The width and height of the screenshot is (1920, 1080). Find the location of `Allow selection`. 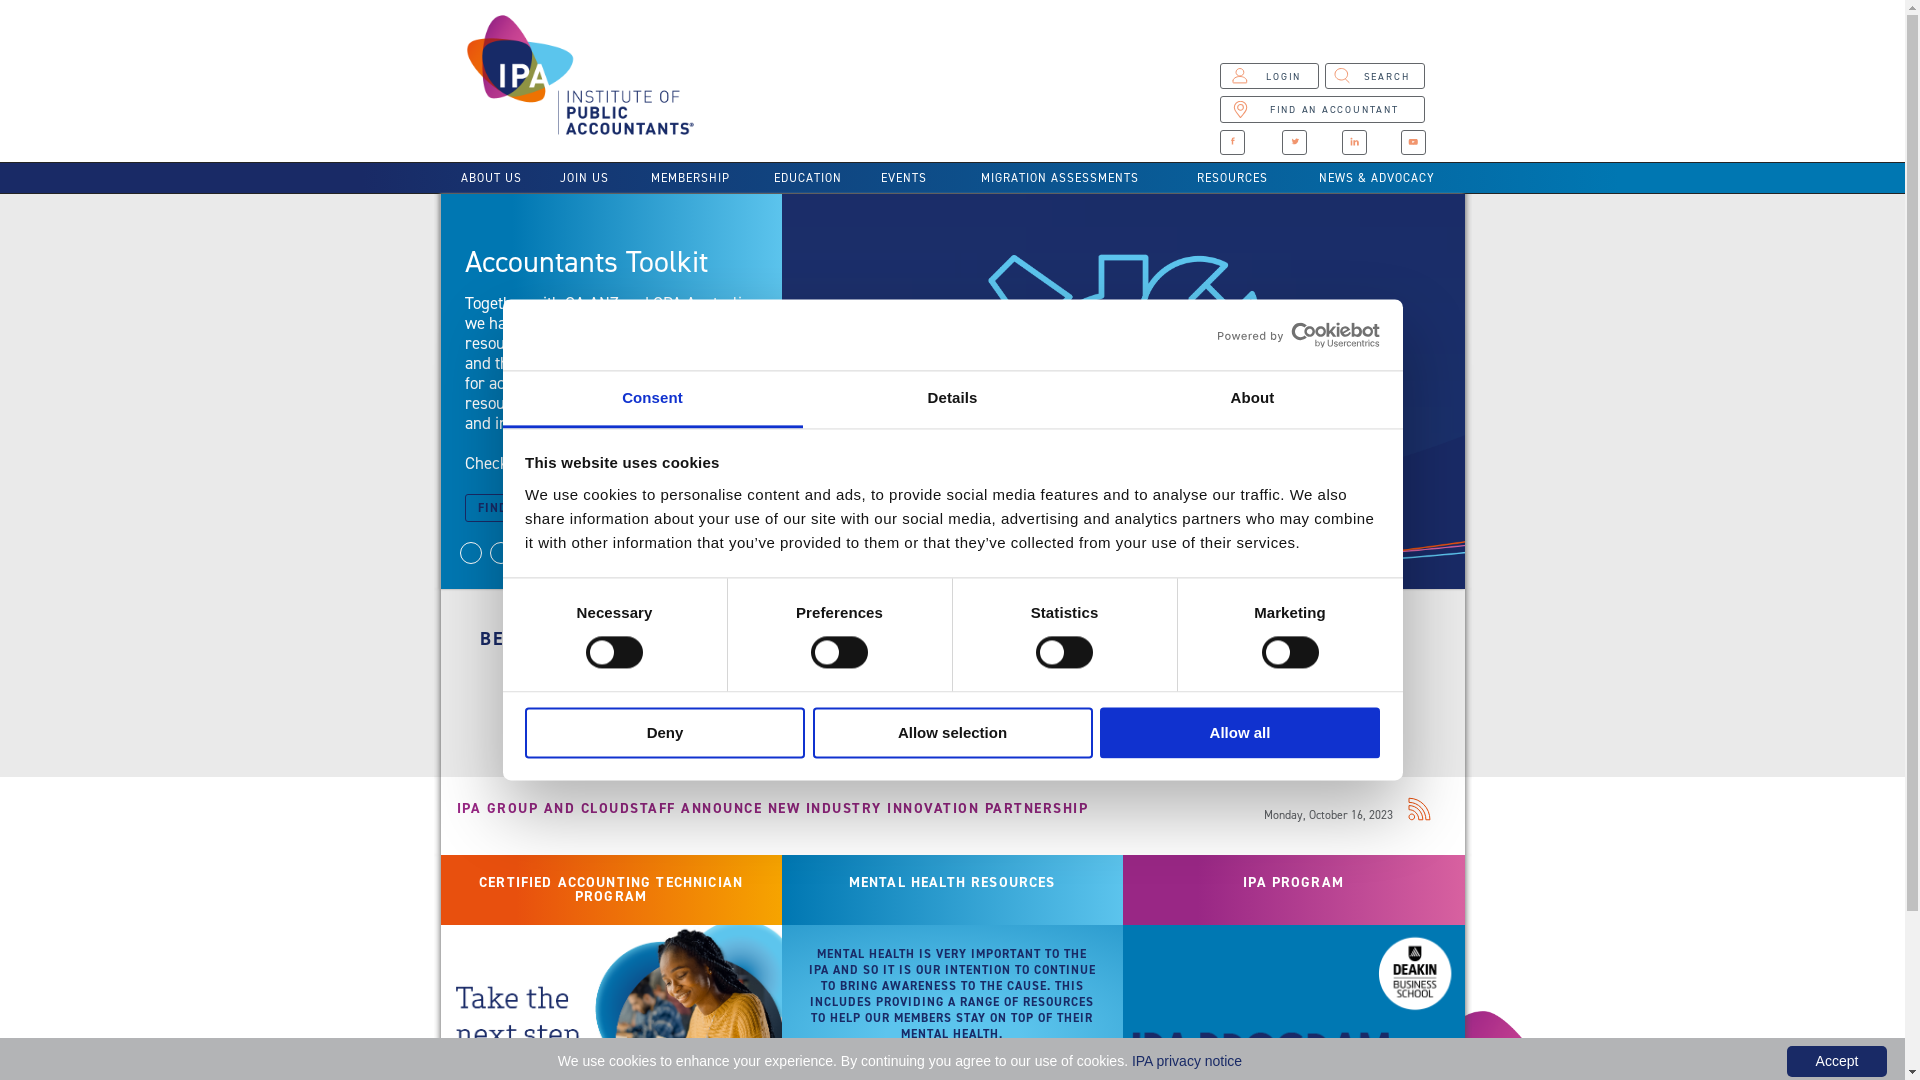

Allow selection is located at coordinates (952, 732).